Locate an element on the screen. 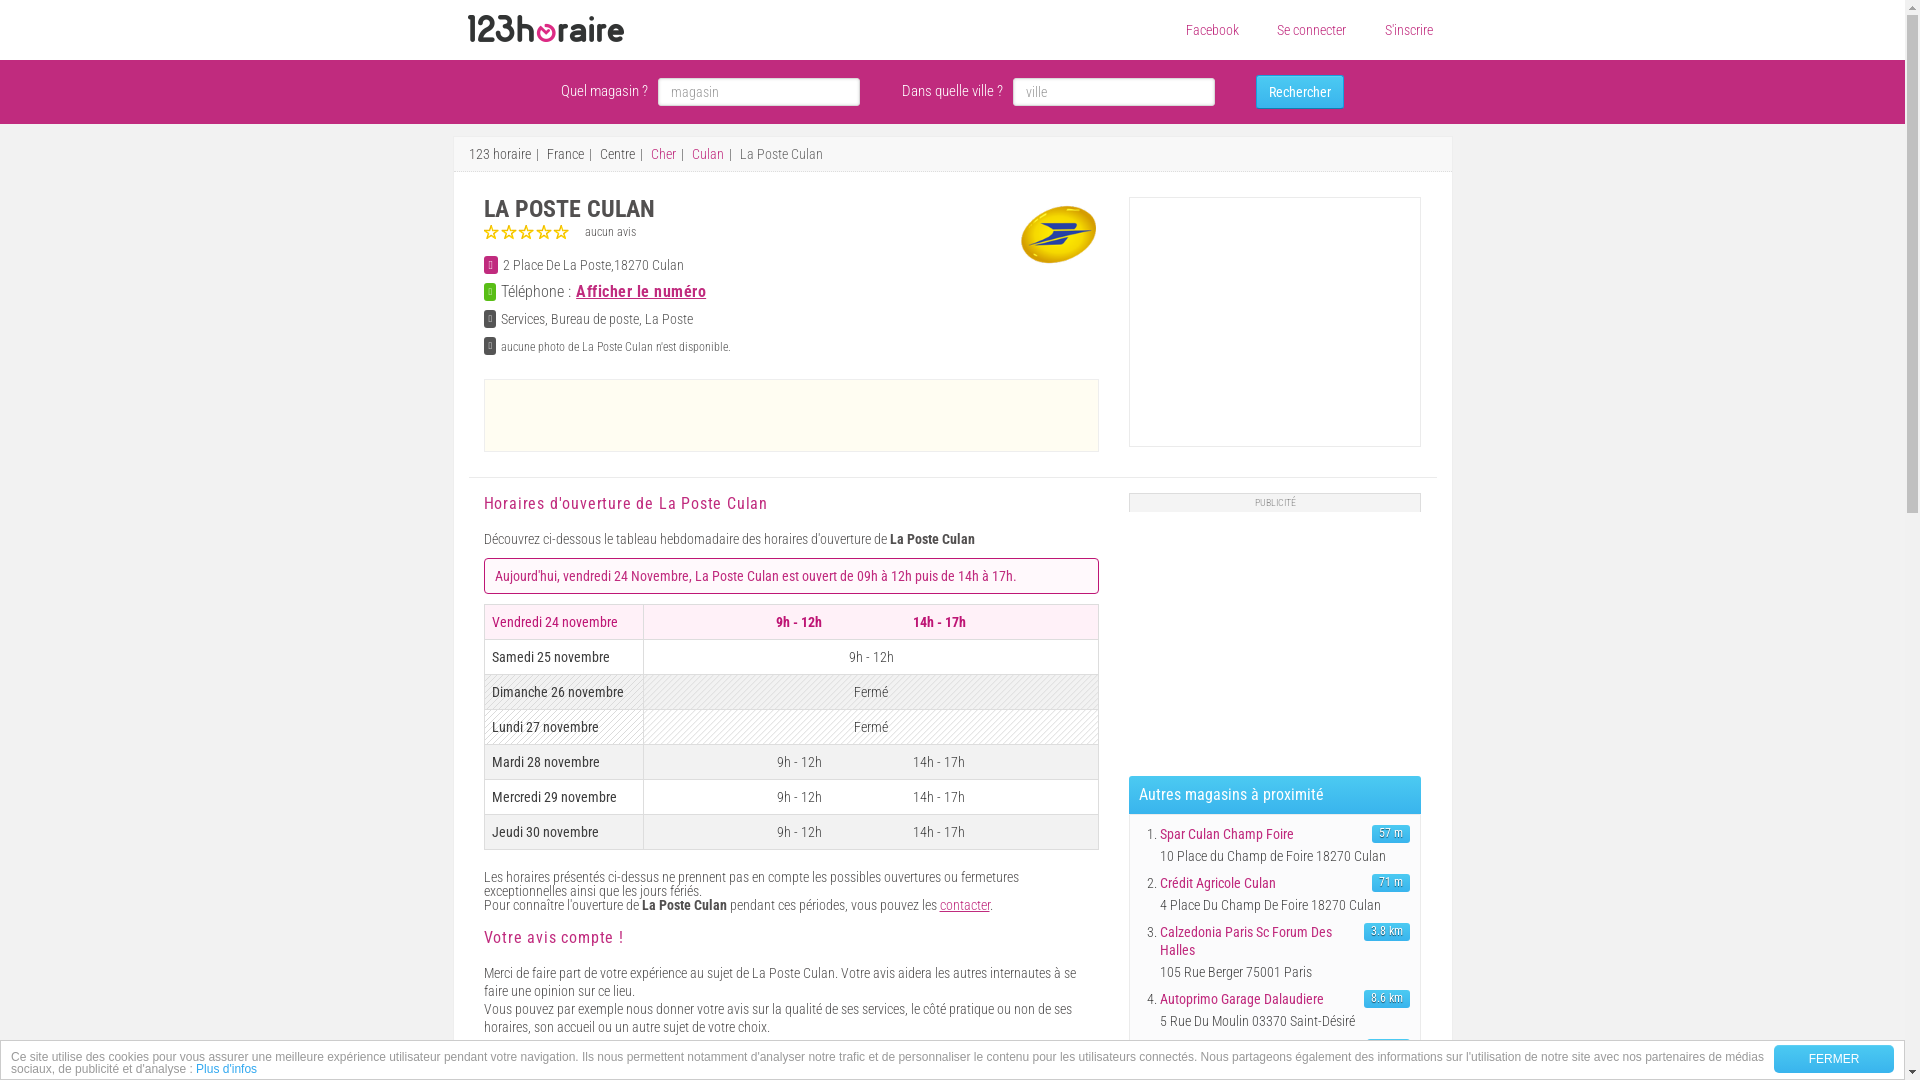 This screenshot has height=1080, width=1920. Services is located at coordinates (523, 319).